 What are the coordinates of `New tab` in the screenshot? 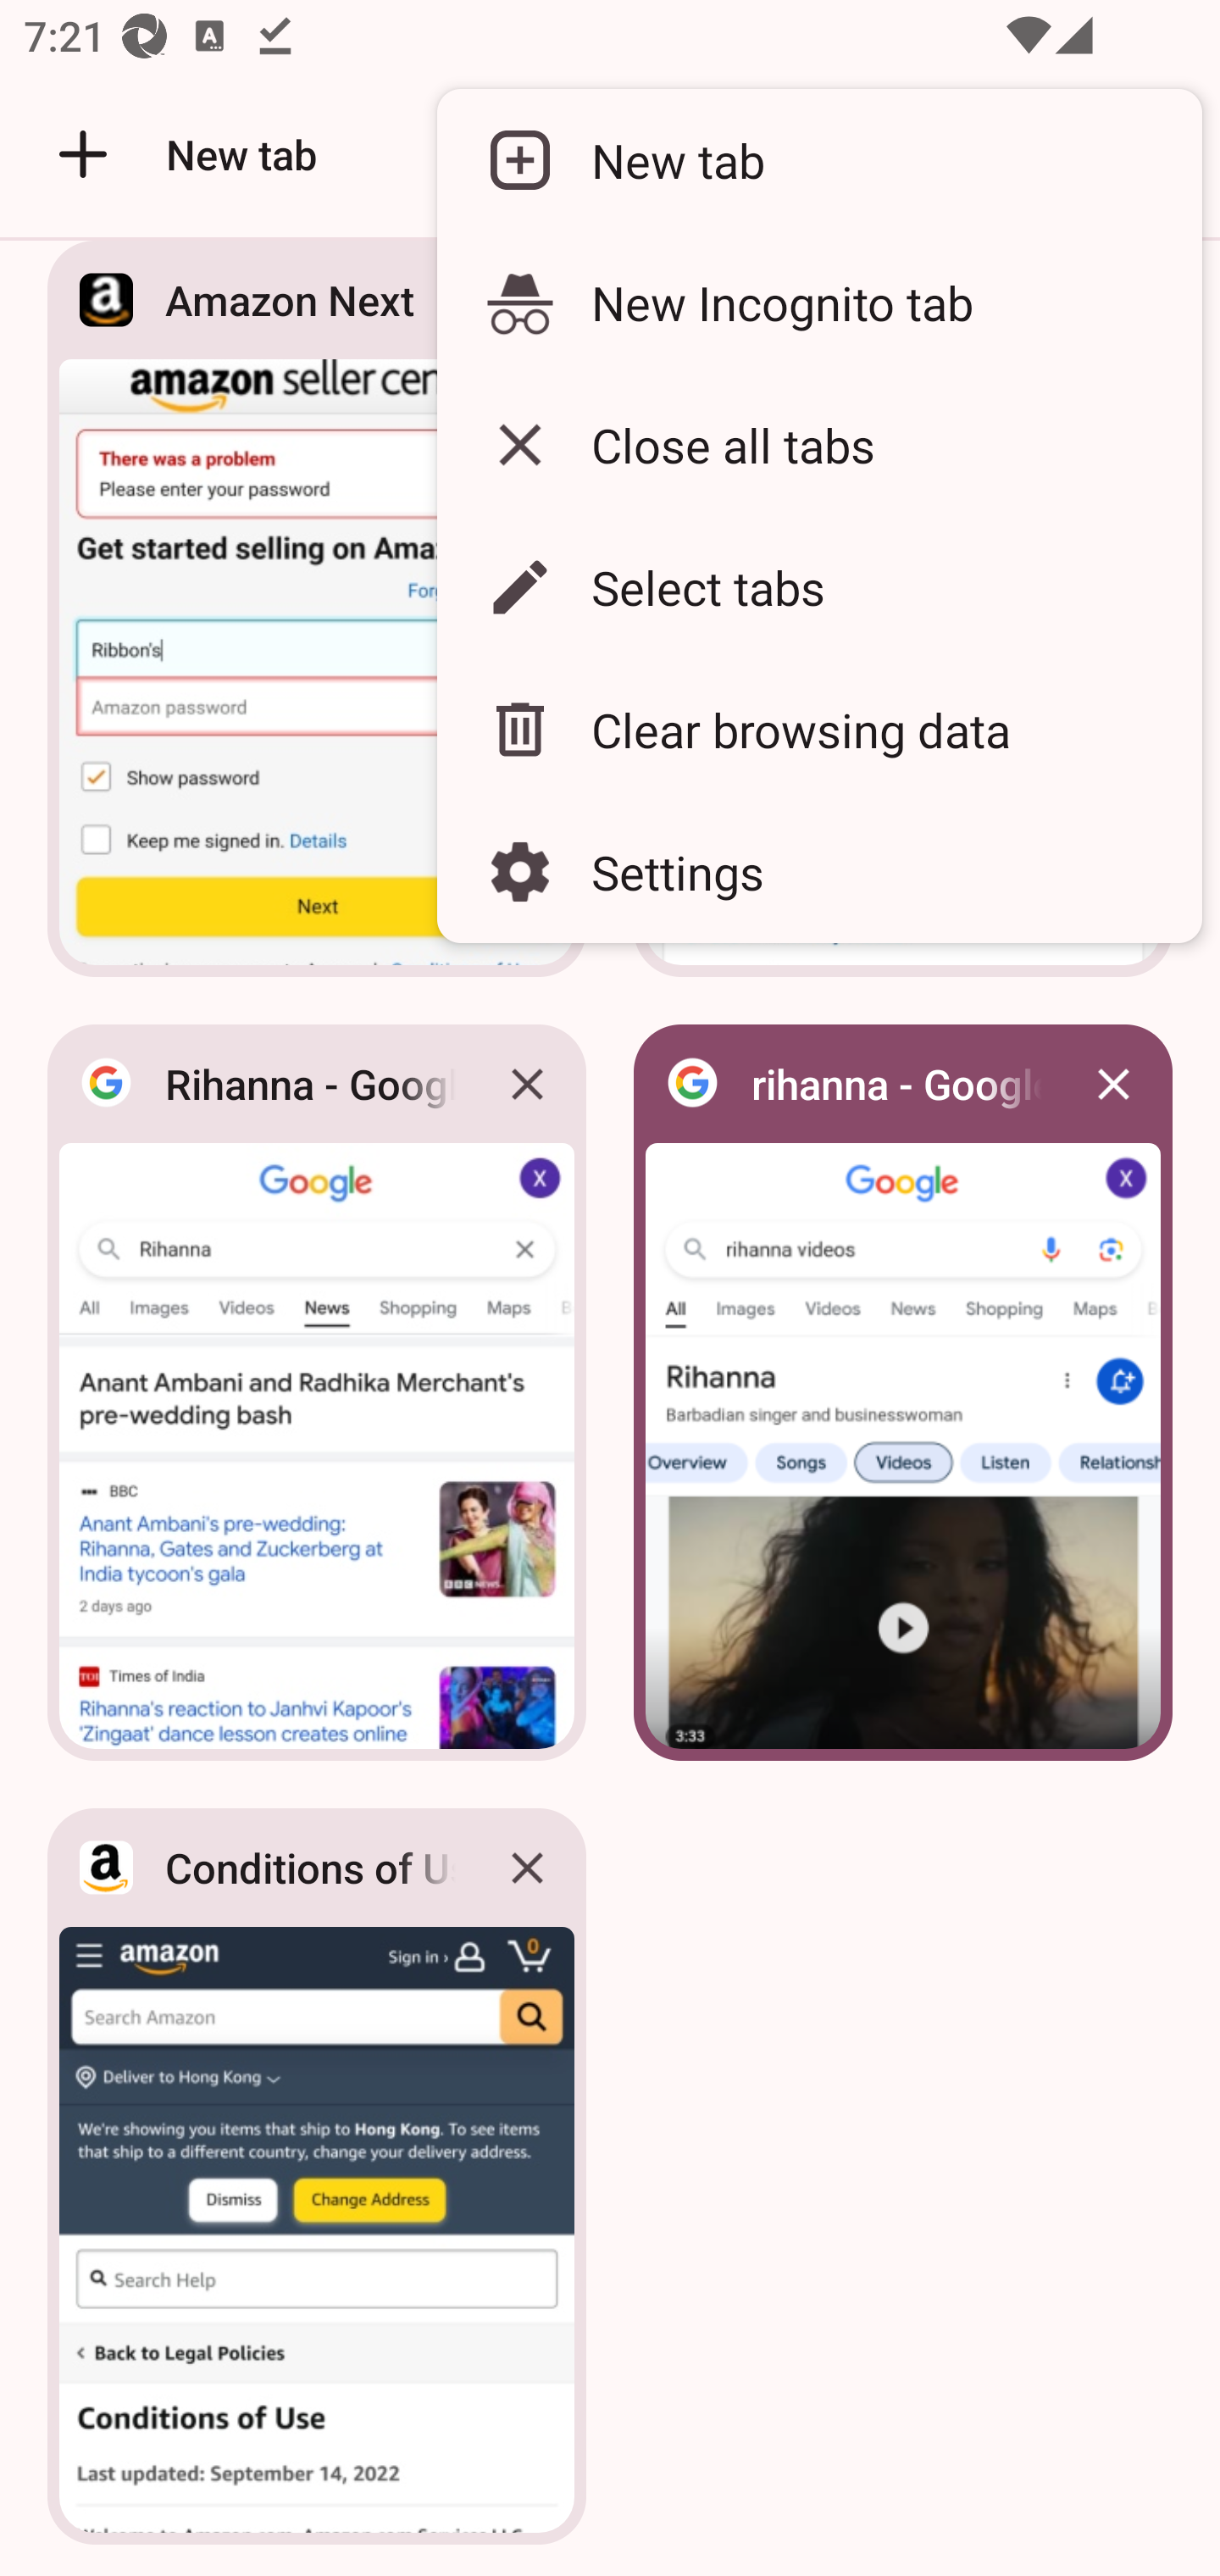 It's located at (818, 161).